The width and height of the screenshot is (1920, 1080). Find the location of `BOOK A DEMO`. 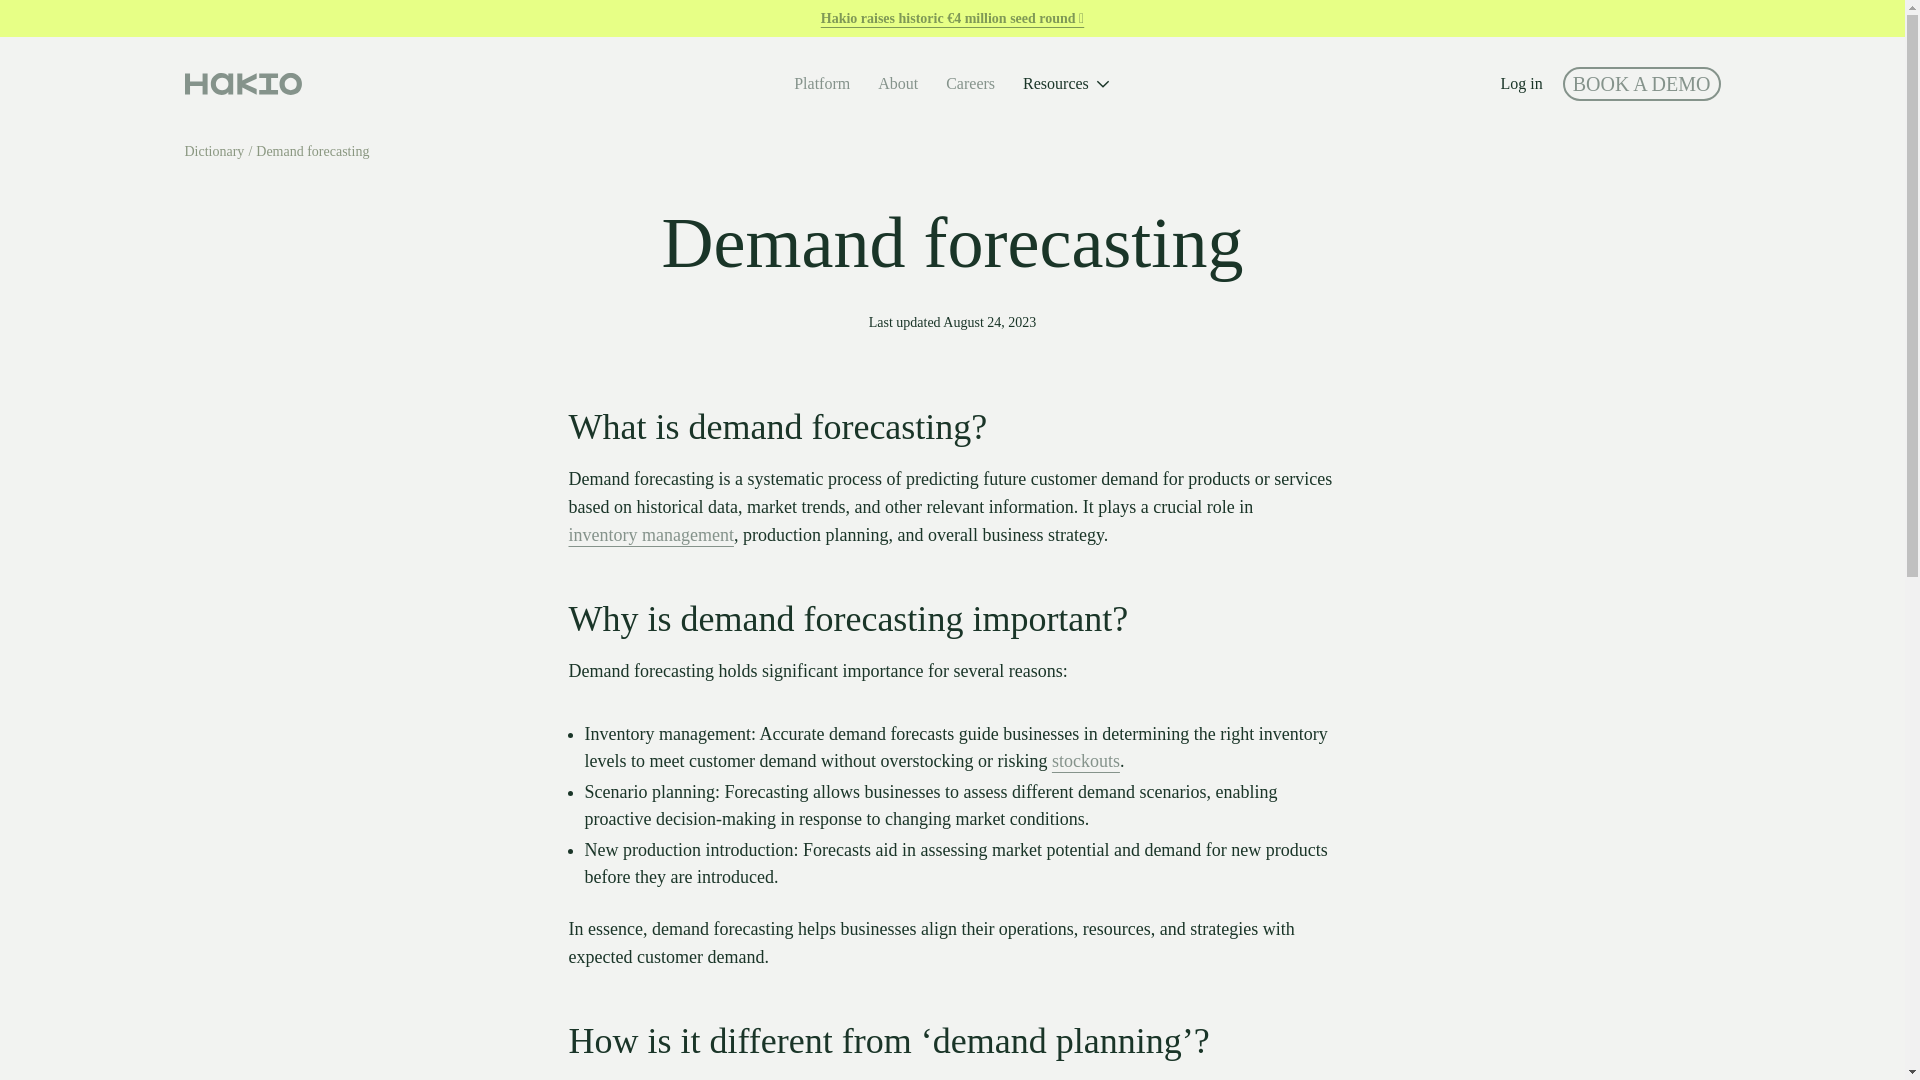

BOOK A DEMO is located at coordinates (1641, 84).